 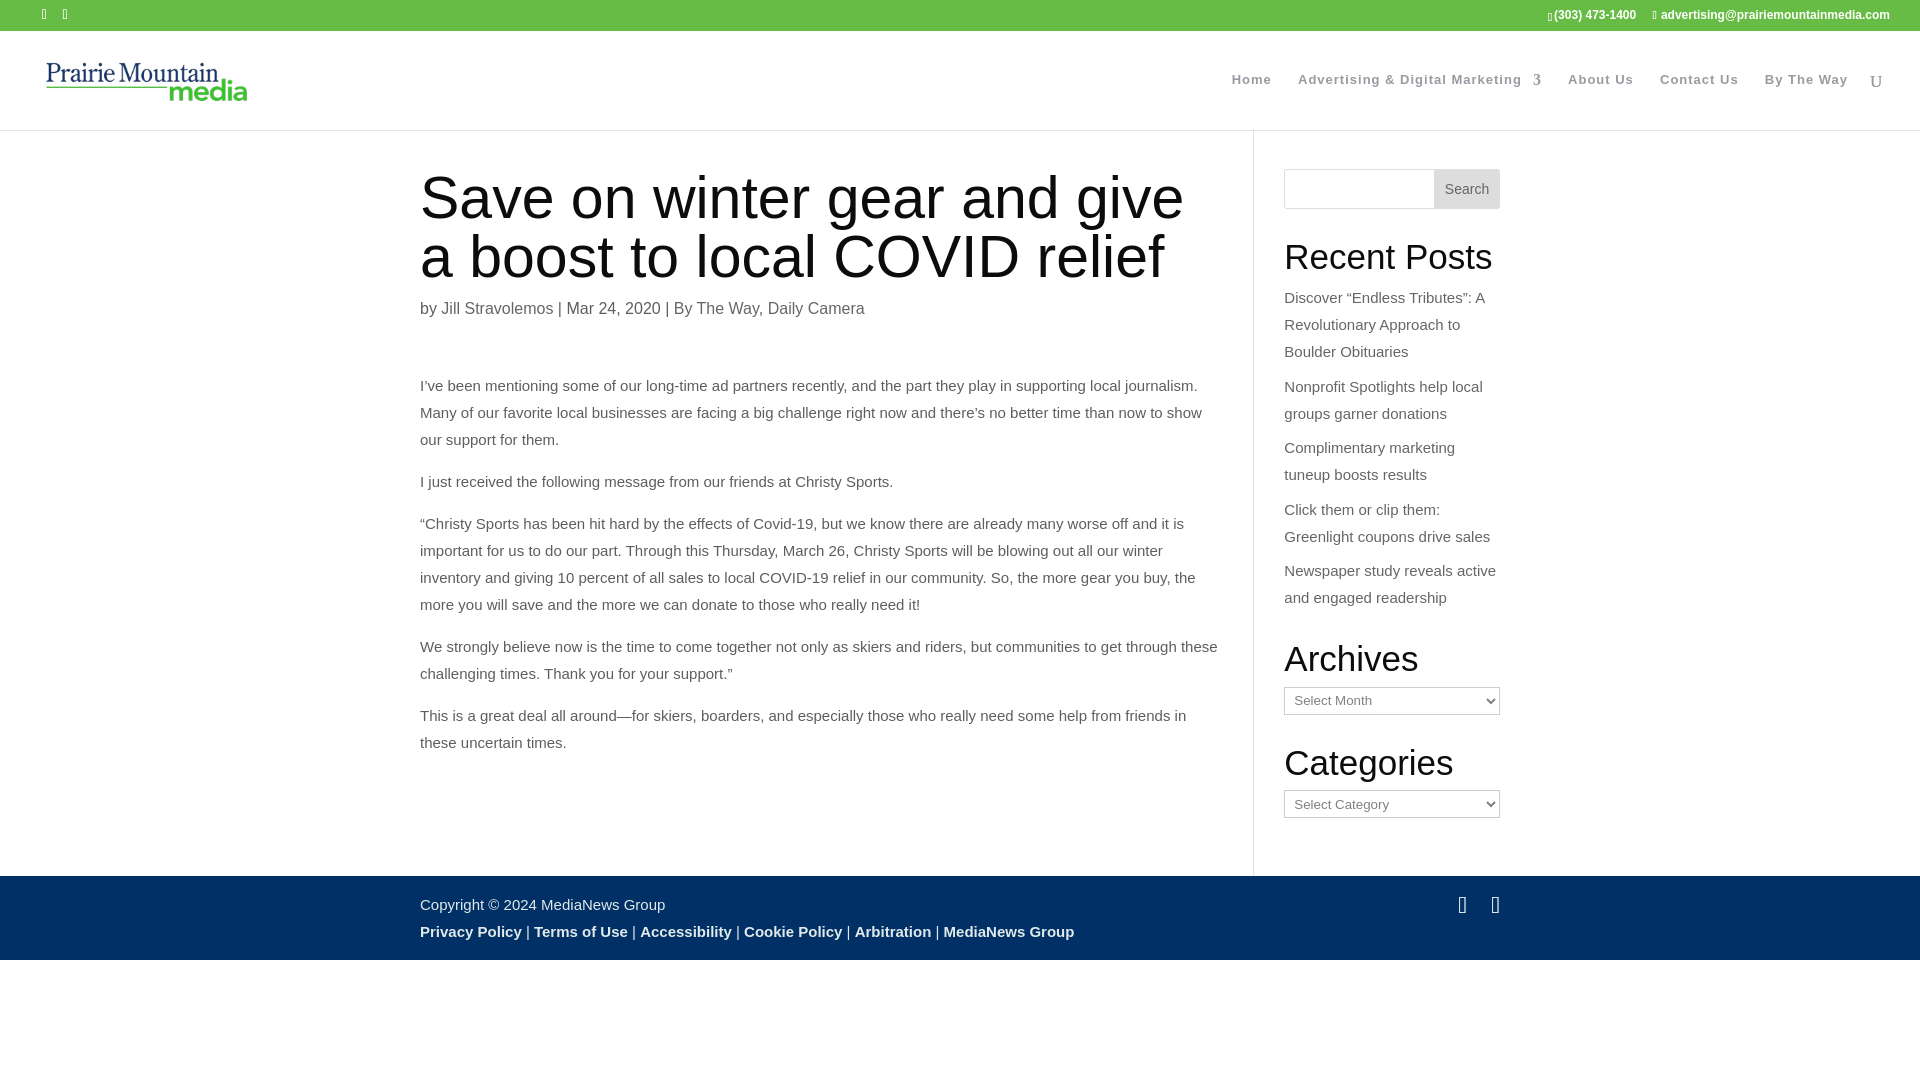 What do you see at coordinates (496, 308) in the screenshot?
I see `Jill Stravolemos` at bounding box center [496, 308].